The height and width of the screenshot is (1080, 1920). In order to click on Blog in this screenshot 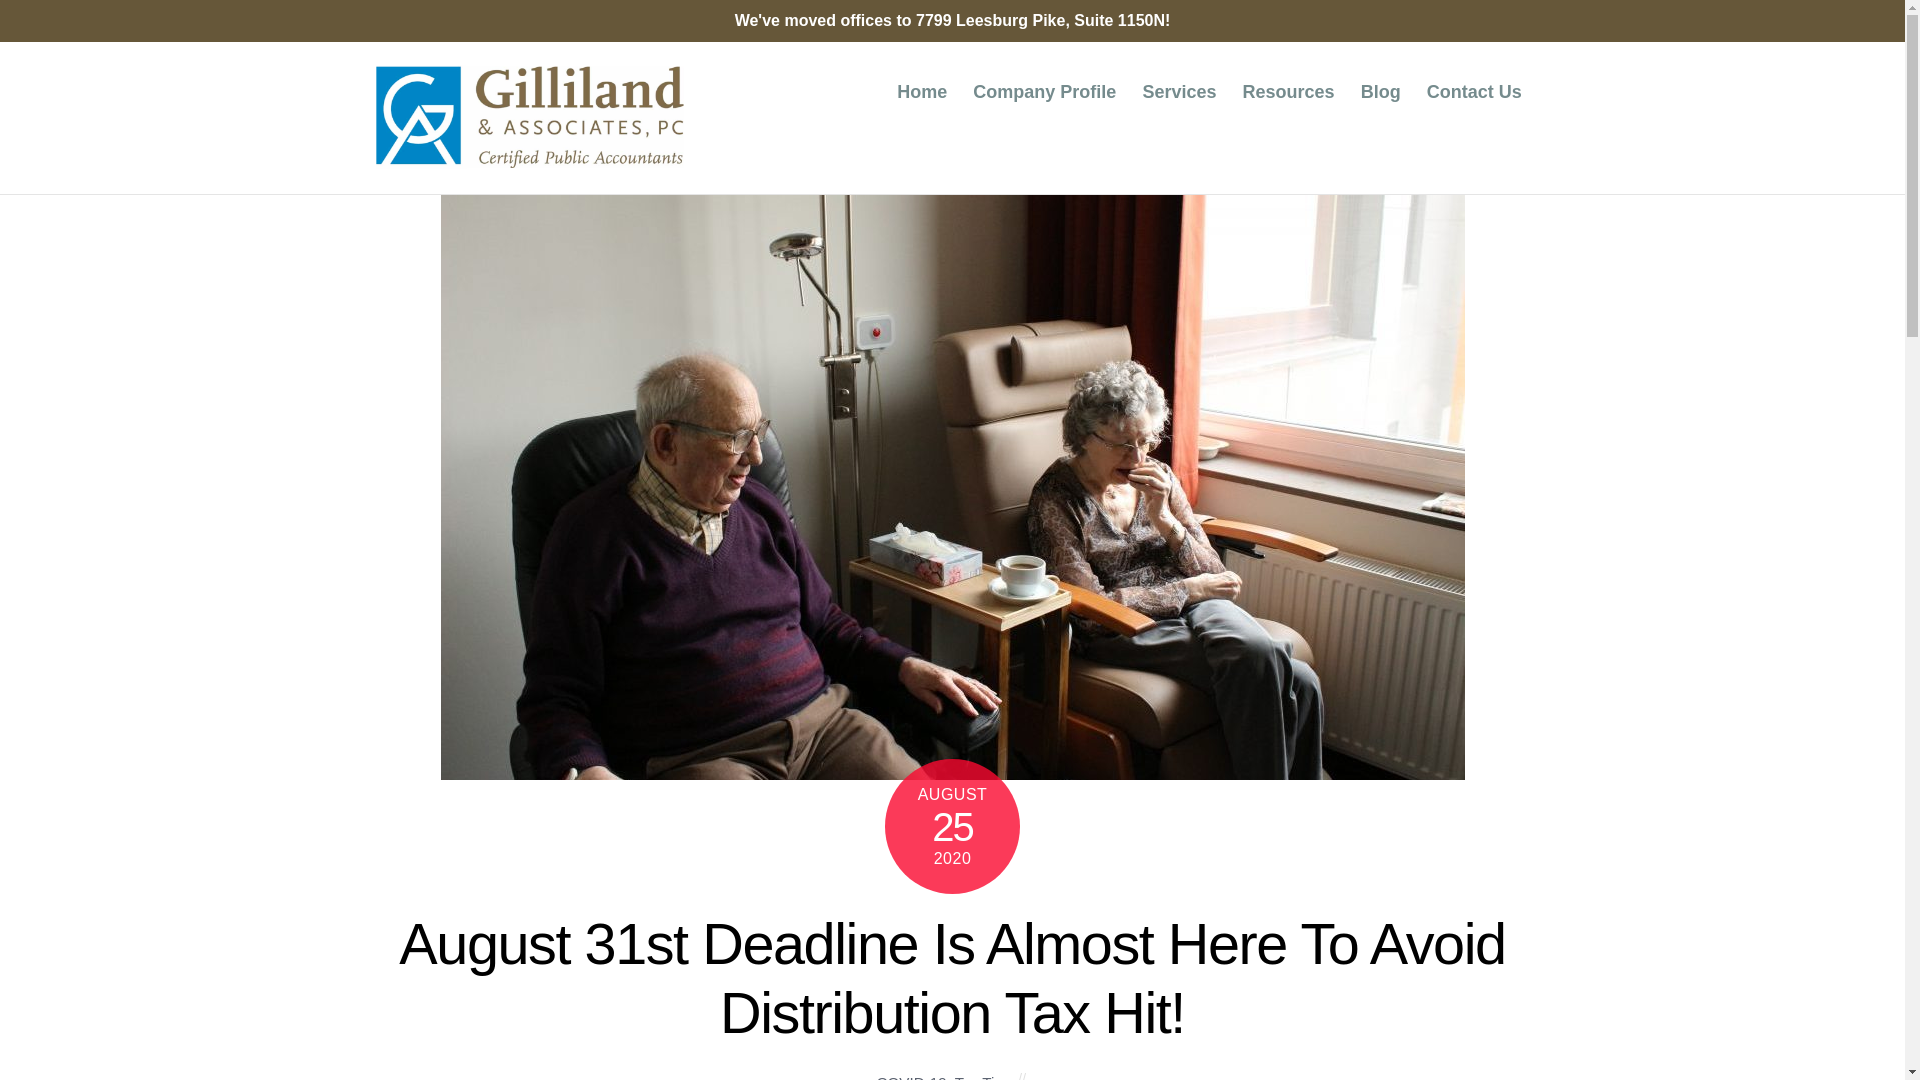, I will do `click(1380, 92)`.